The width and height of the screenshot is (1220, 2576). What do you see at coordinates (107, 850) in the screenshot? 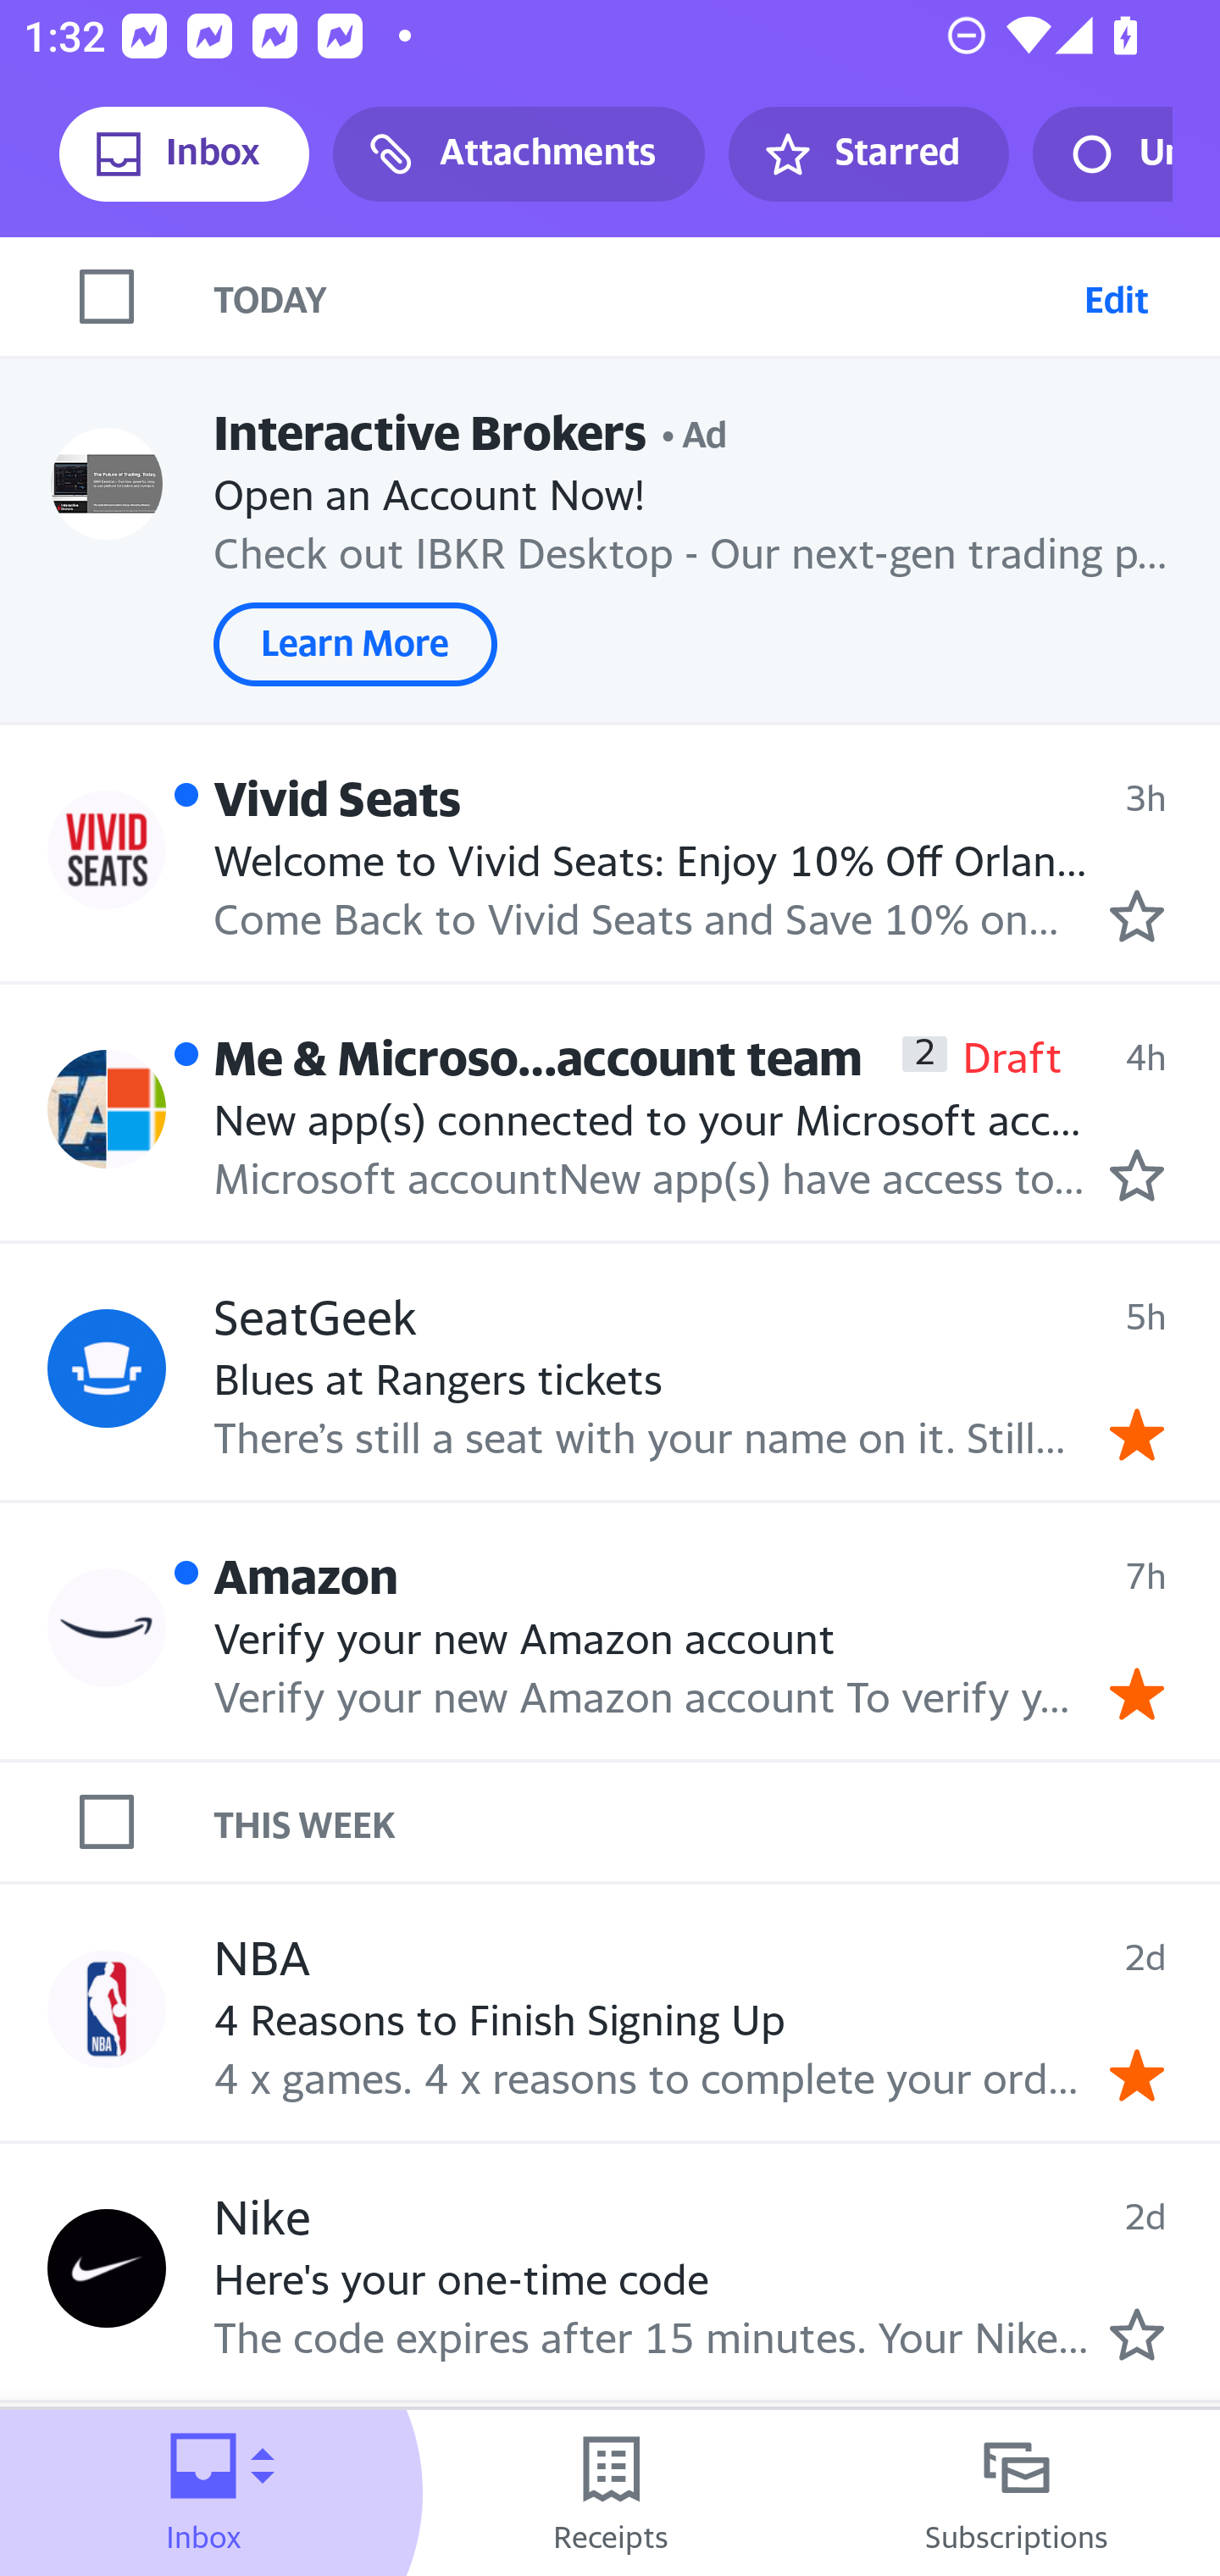
I see `Profile
Vivid Seats` at bounding box center [107, 850].